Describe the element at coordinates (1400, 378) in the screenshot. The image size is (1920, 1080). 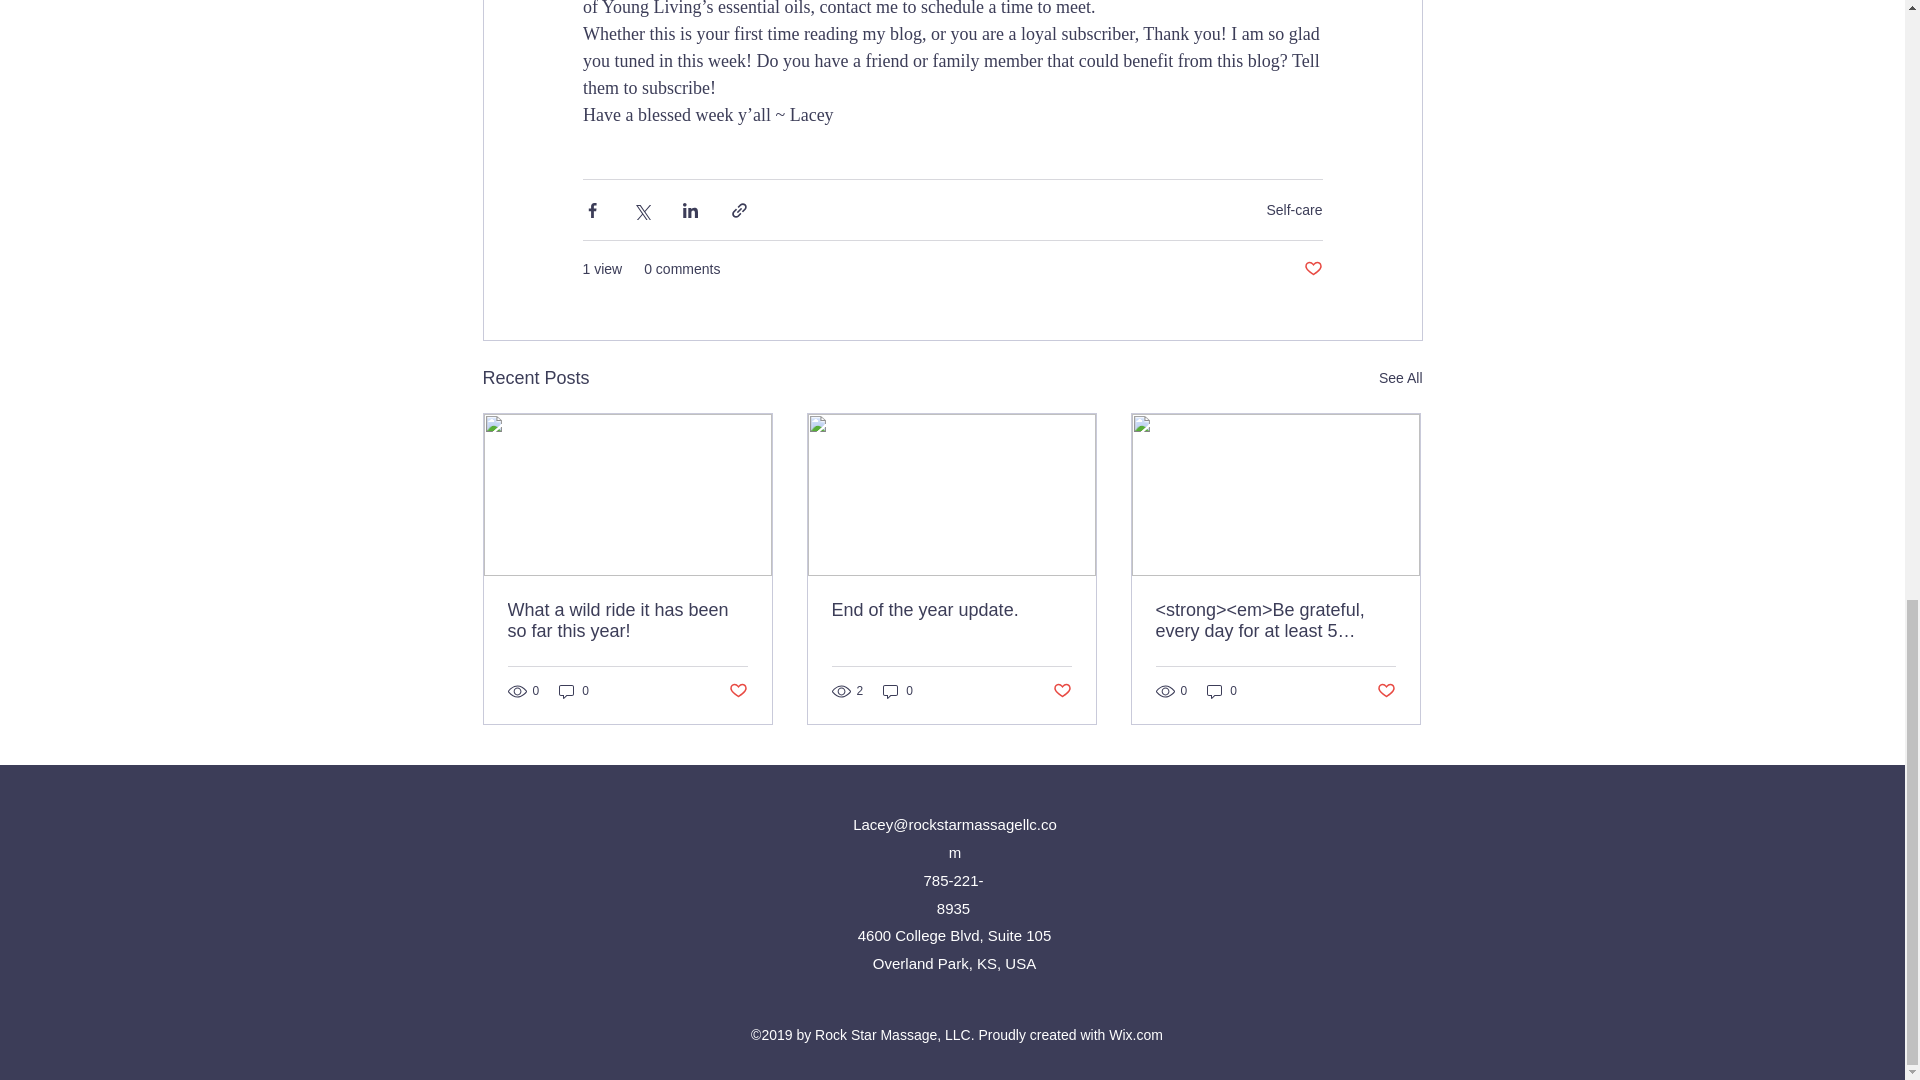
I see `See All` at that location.